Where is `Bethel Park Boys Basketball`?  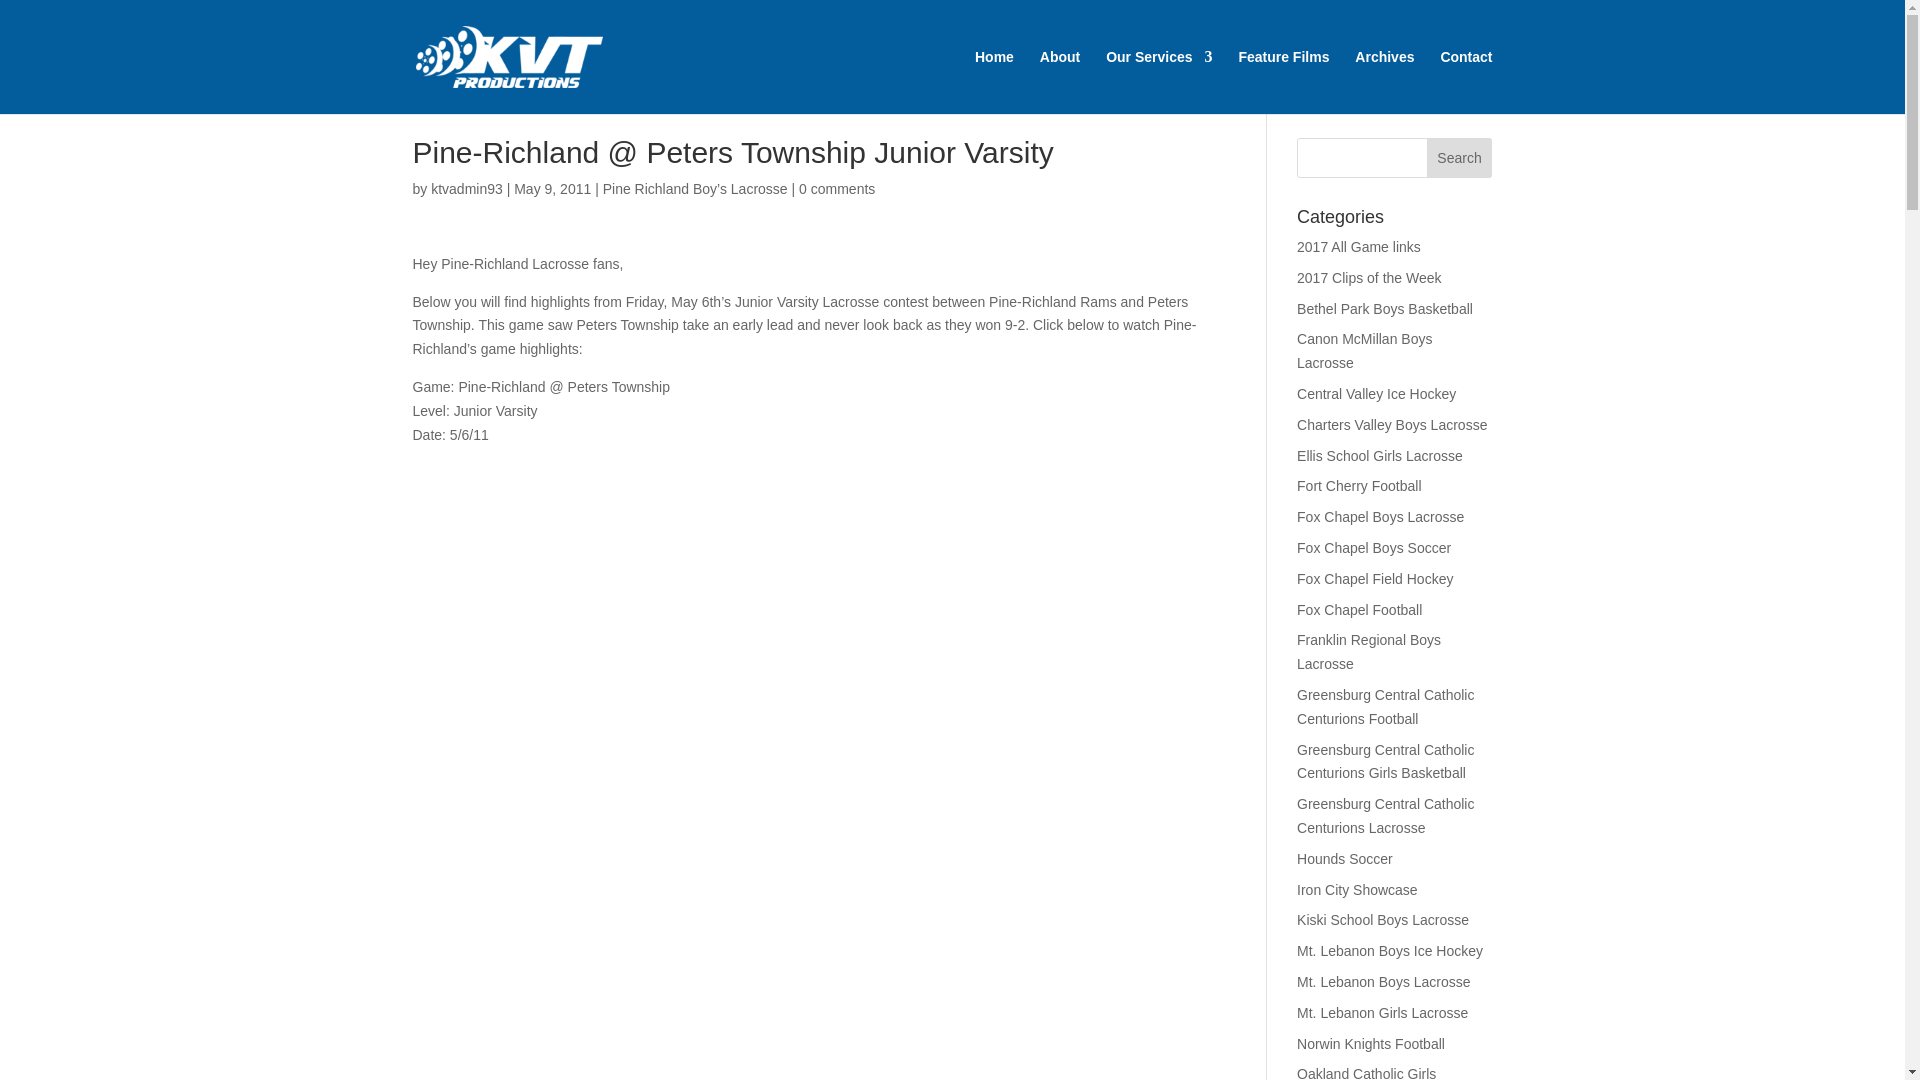 Bethel Park Boys Basketball is located at coordinates (1384, 309).